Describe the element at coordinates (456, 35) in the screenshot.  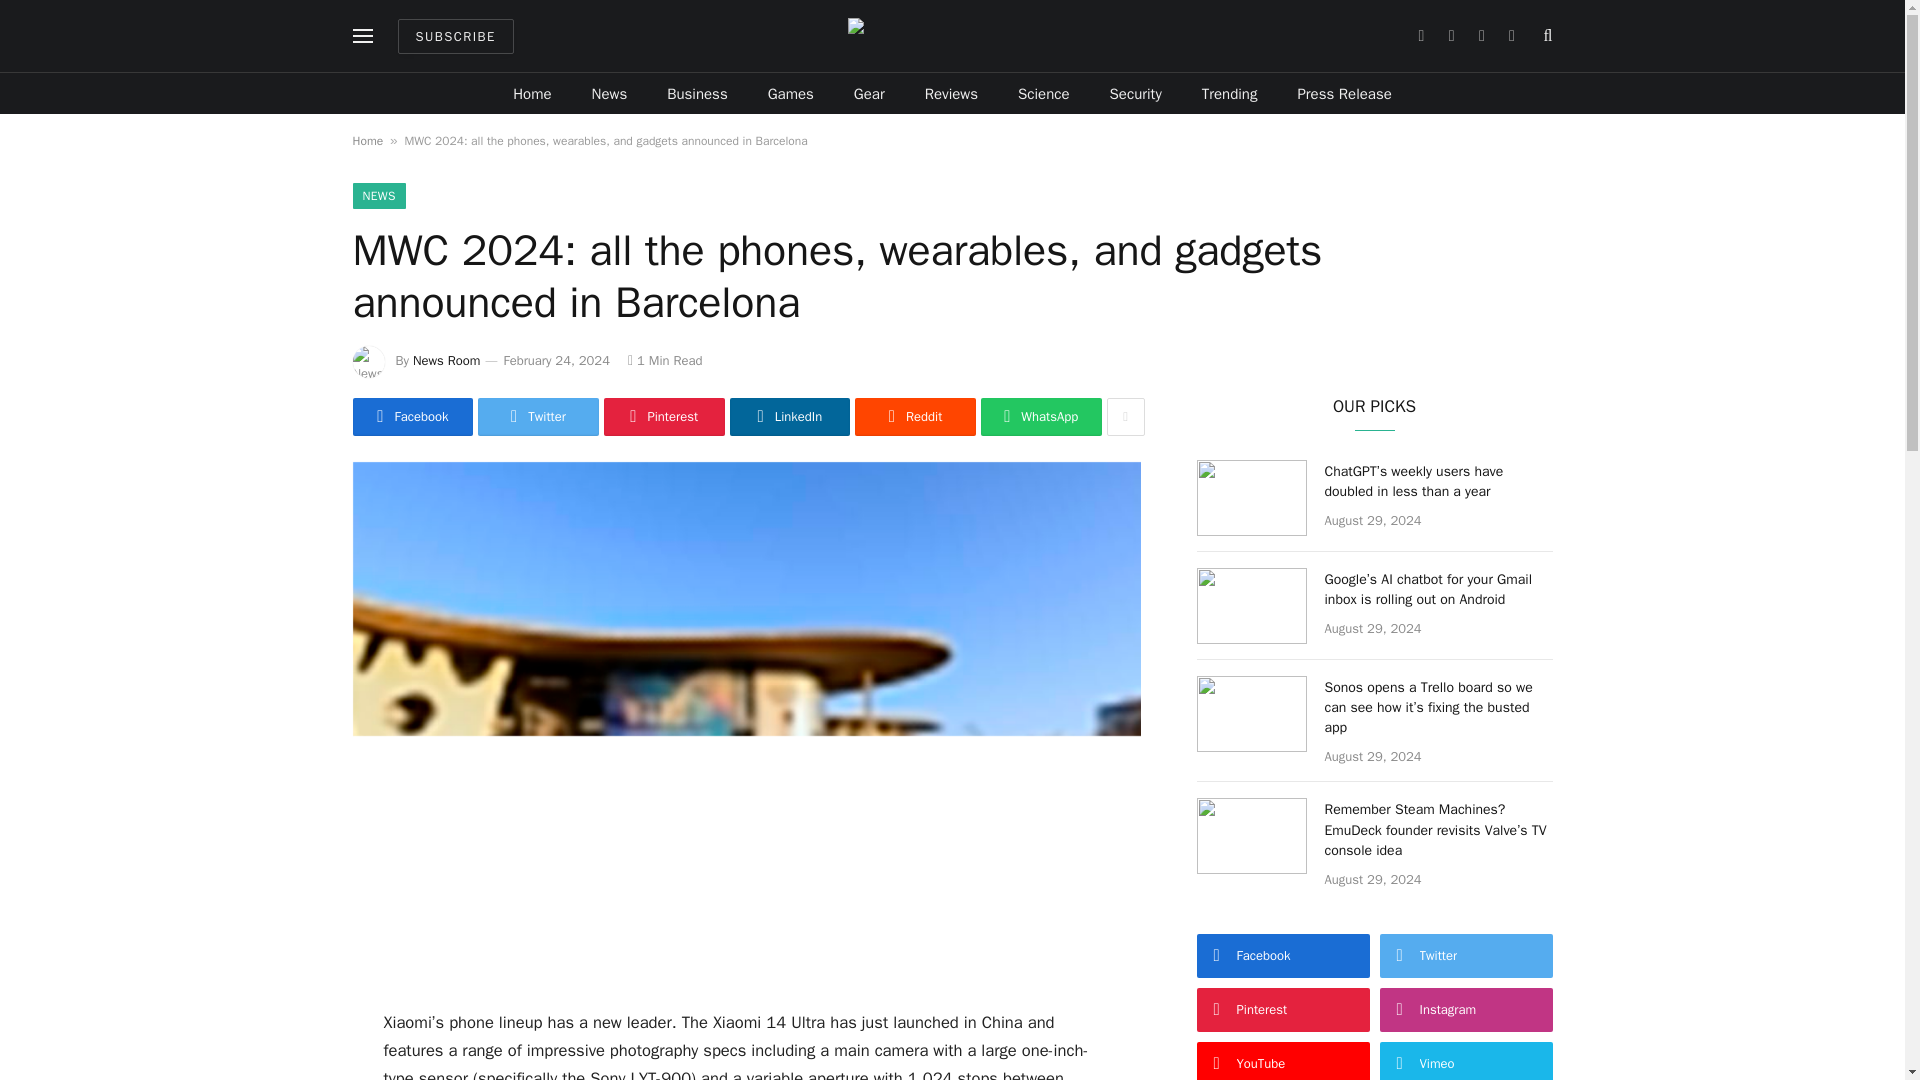
I see `SUBSCRIBE` at that location.